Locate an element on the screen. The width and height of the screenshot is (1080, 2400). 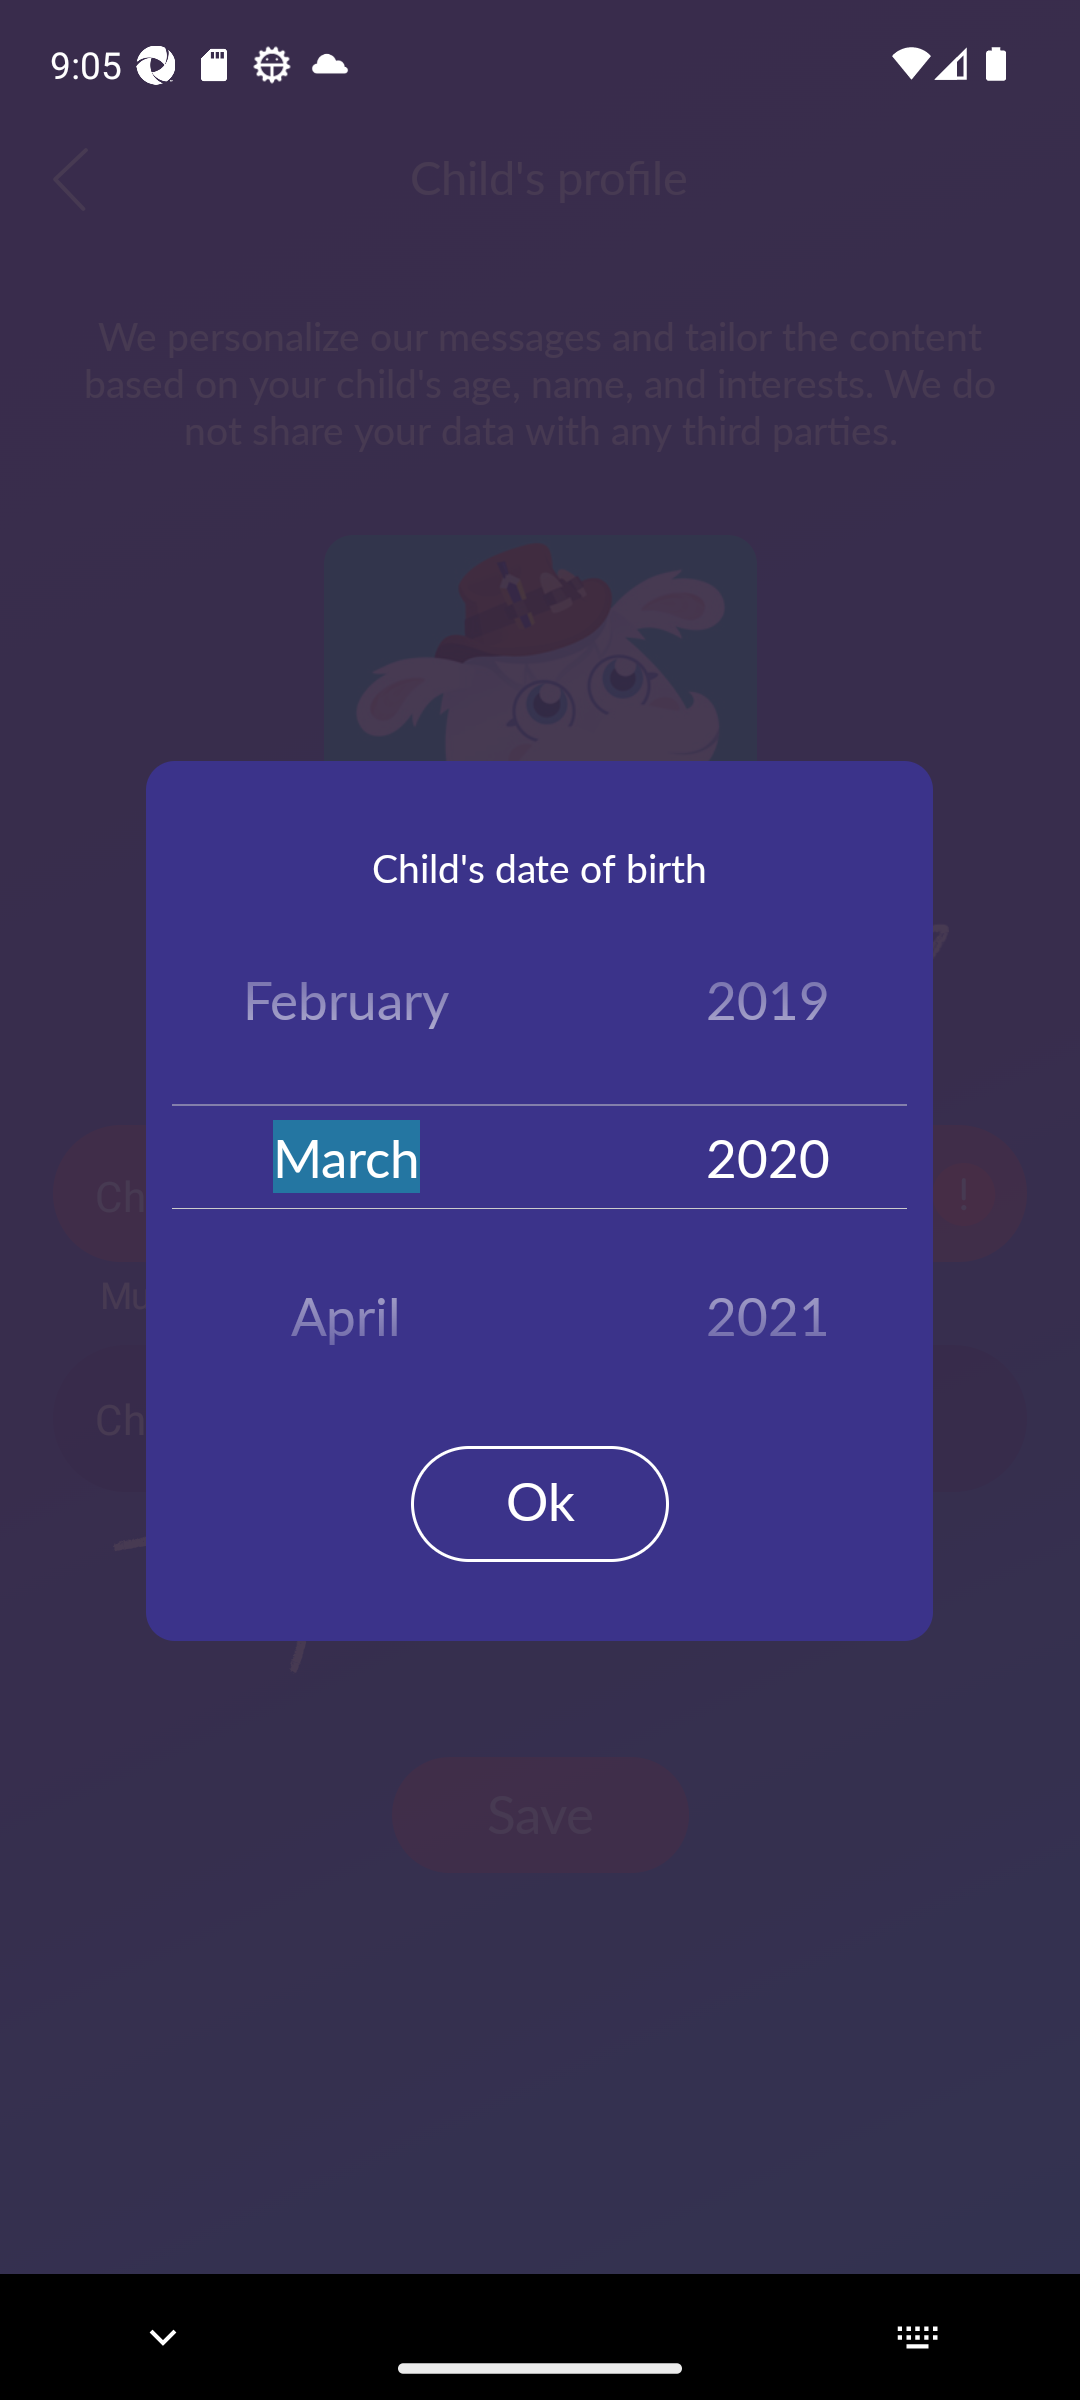
April is located at coordinates (346, 1306).